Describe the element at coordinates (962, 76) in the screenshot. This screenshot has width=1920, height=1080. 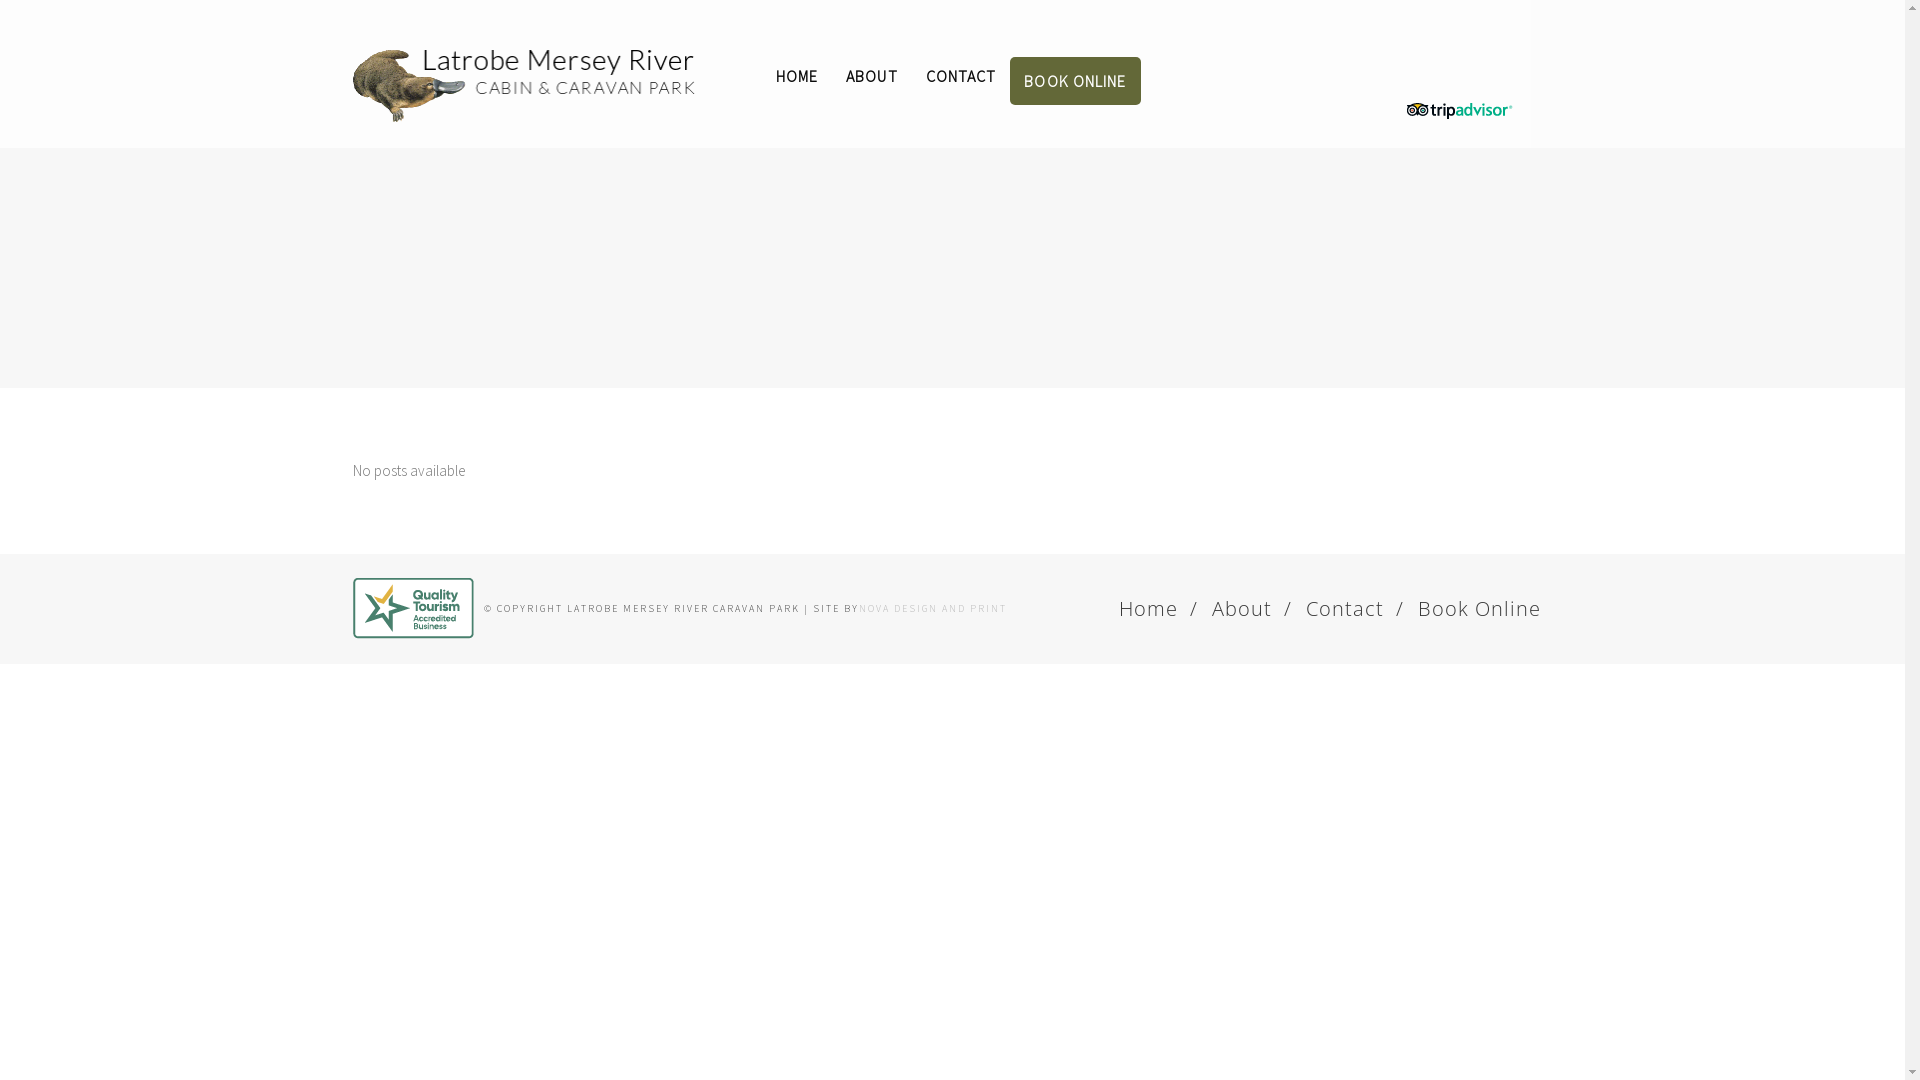
I see `CONTACT` at that location.